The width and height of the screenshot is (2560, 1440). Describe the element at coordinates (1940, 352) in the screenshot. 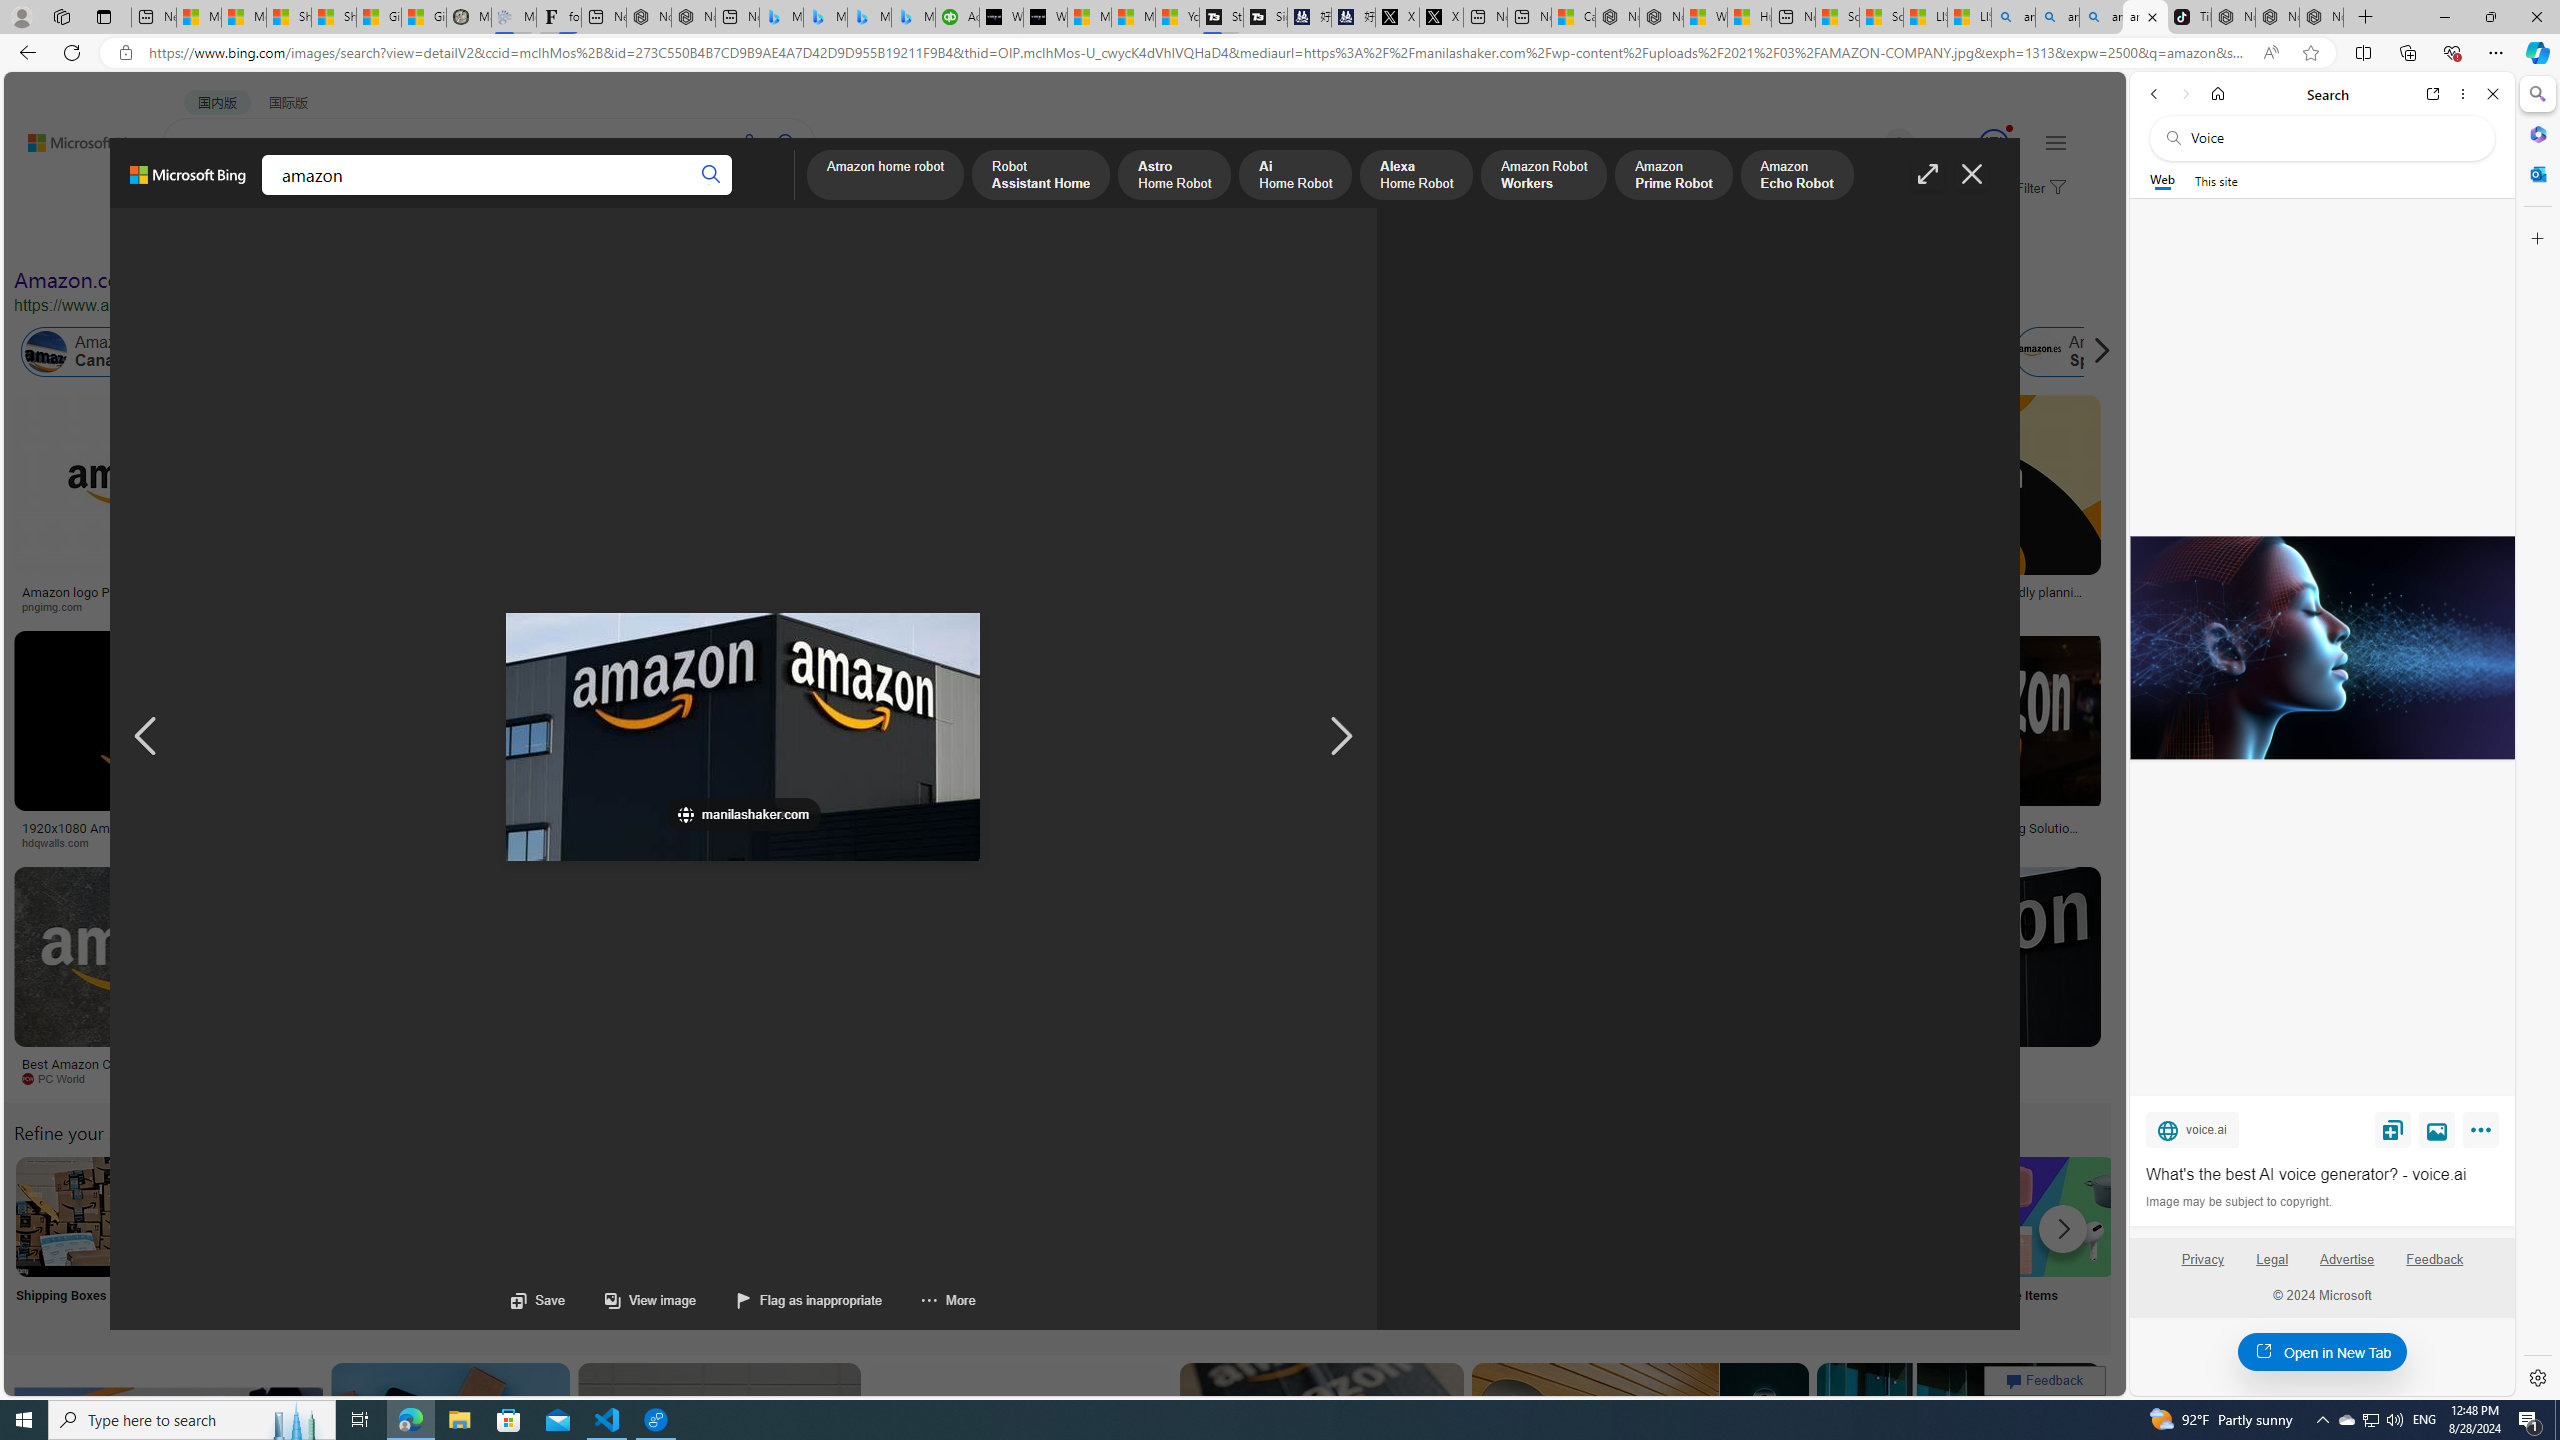

I see `Amazon Shoes` at that location.